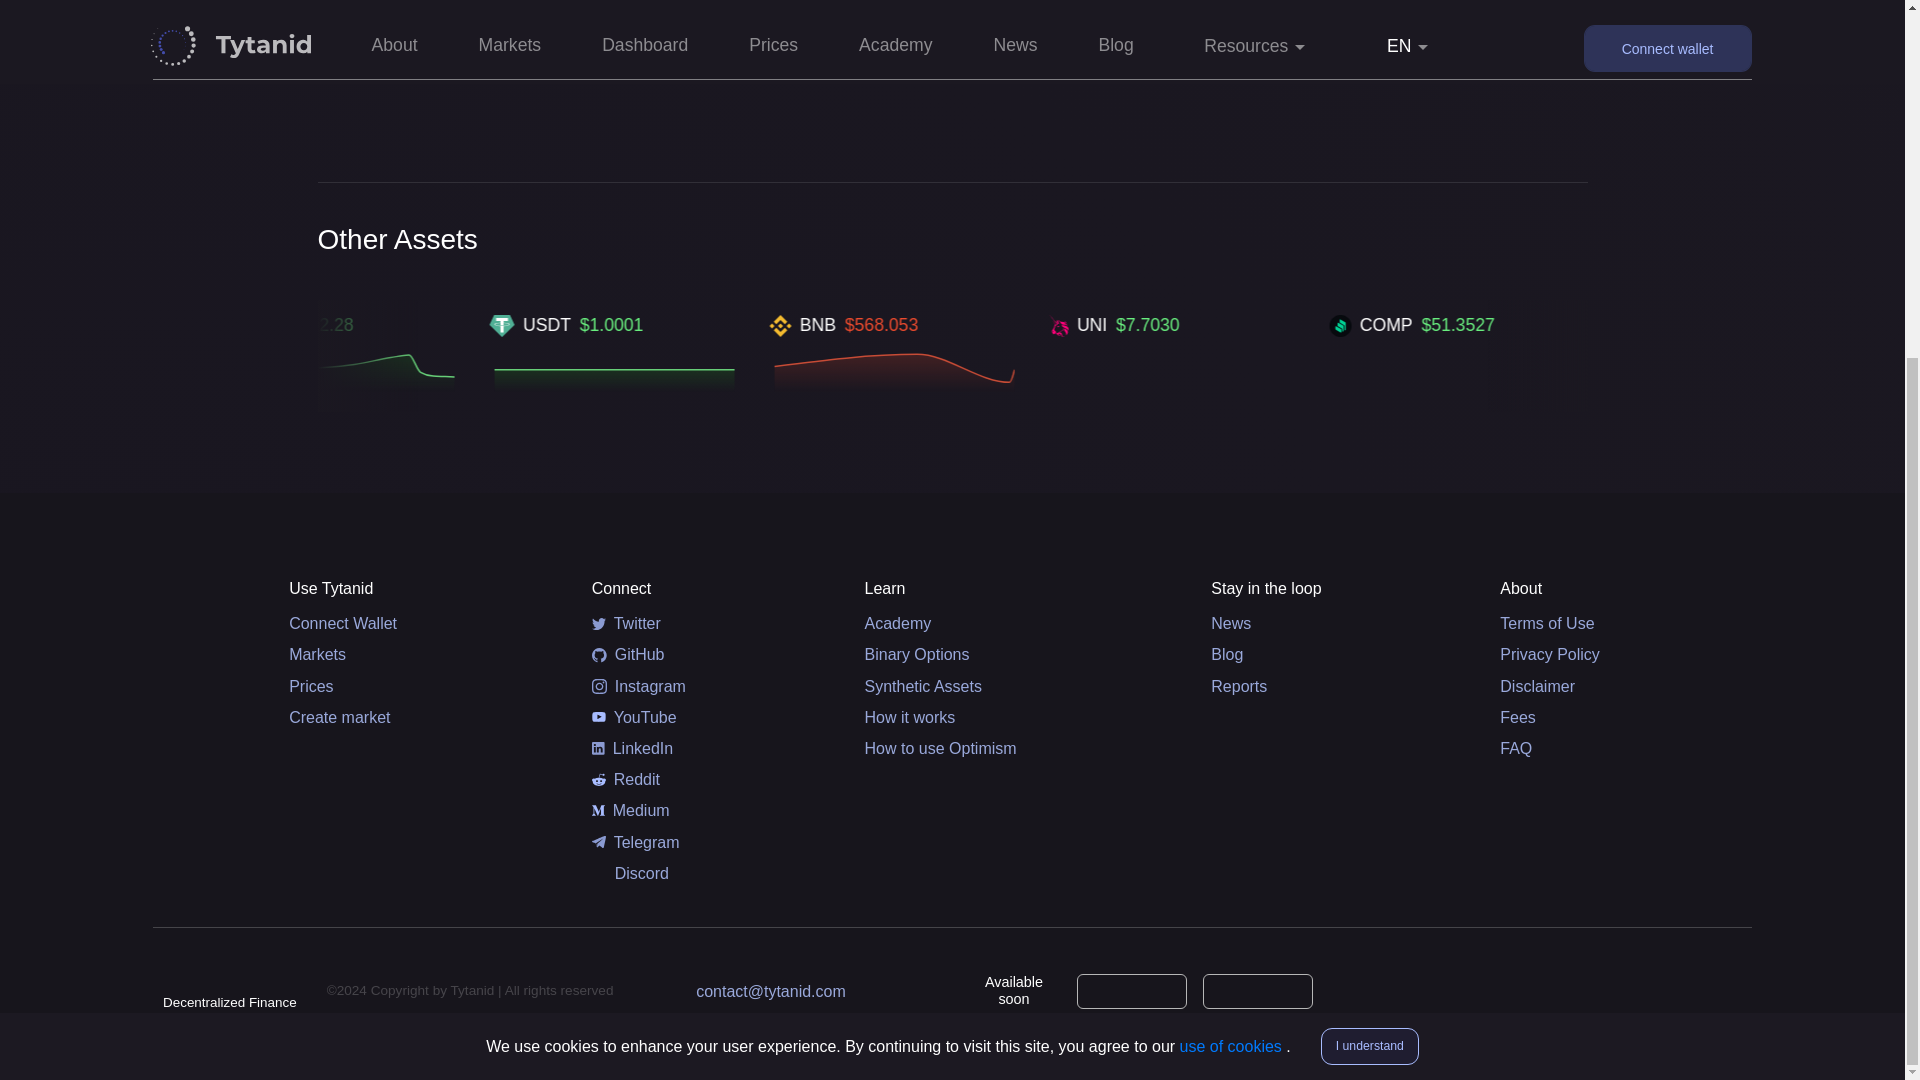  What do you see at coordinates (628, 654) in the screenshot?
I see `GitHub` at bounding box center [628, 654].